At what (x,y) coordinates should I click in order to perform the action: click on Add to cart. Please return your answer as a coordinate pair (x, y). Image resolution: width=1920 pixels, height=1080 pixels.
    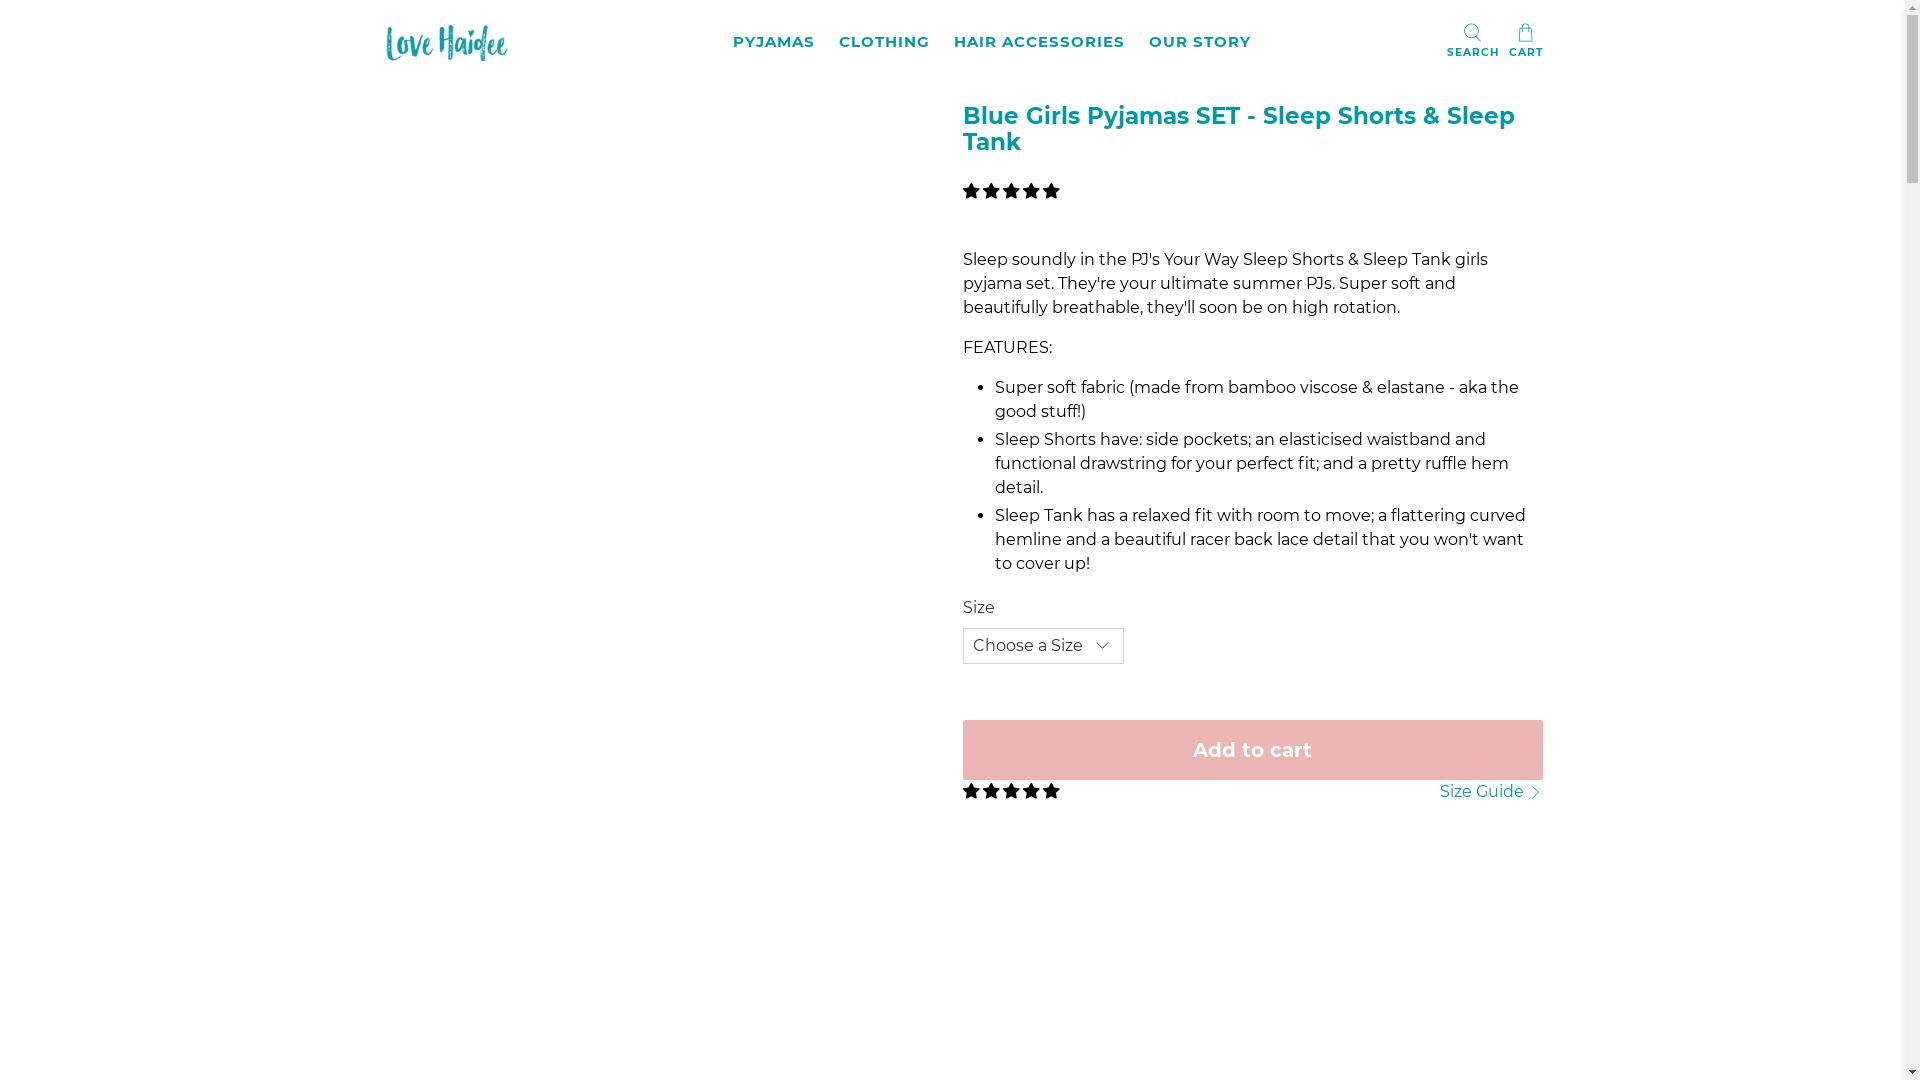
    Looking at the image, I should click on (1252, 750).